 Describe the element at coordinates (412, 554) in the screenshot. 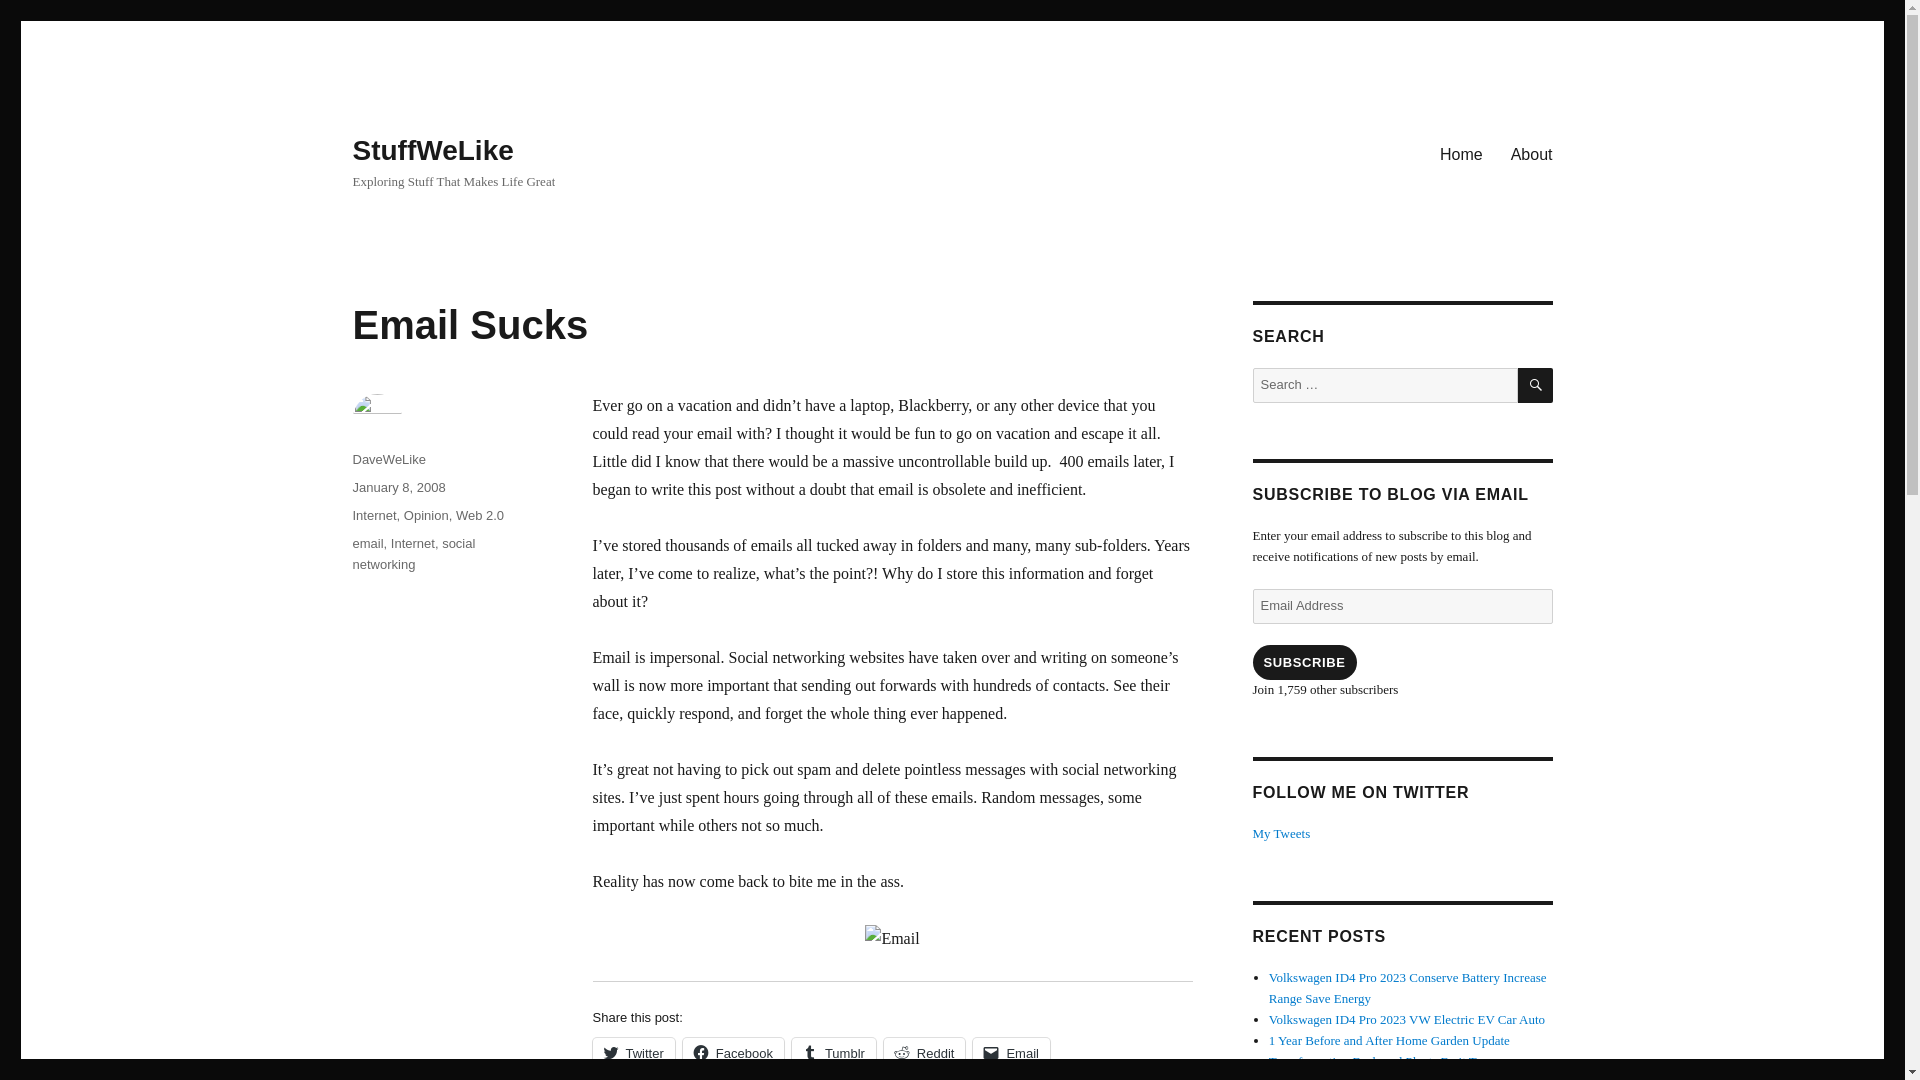

I see `social networking` at that location.